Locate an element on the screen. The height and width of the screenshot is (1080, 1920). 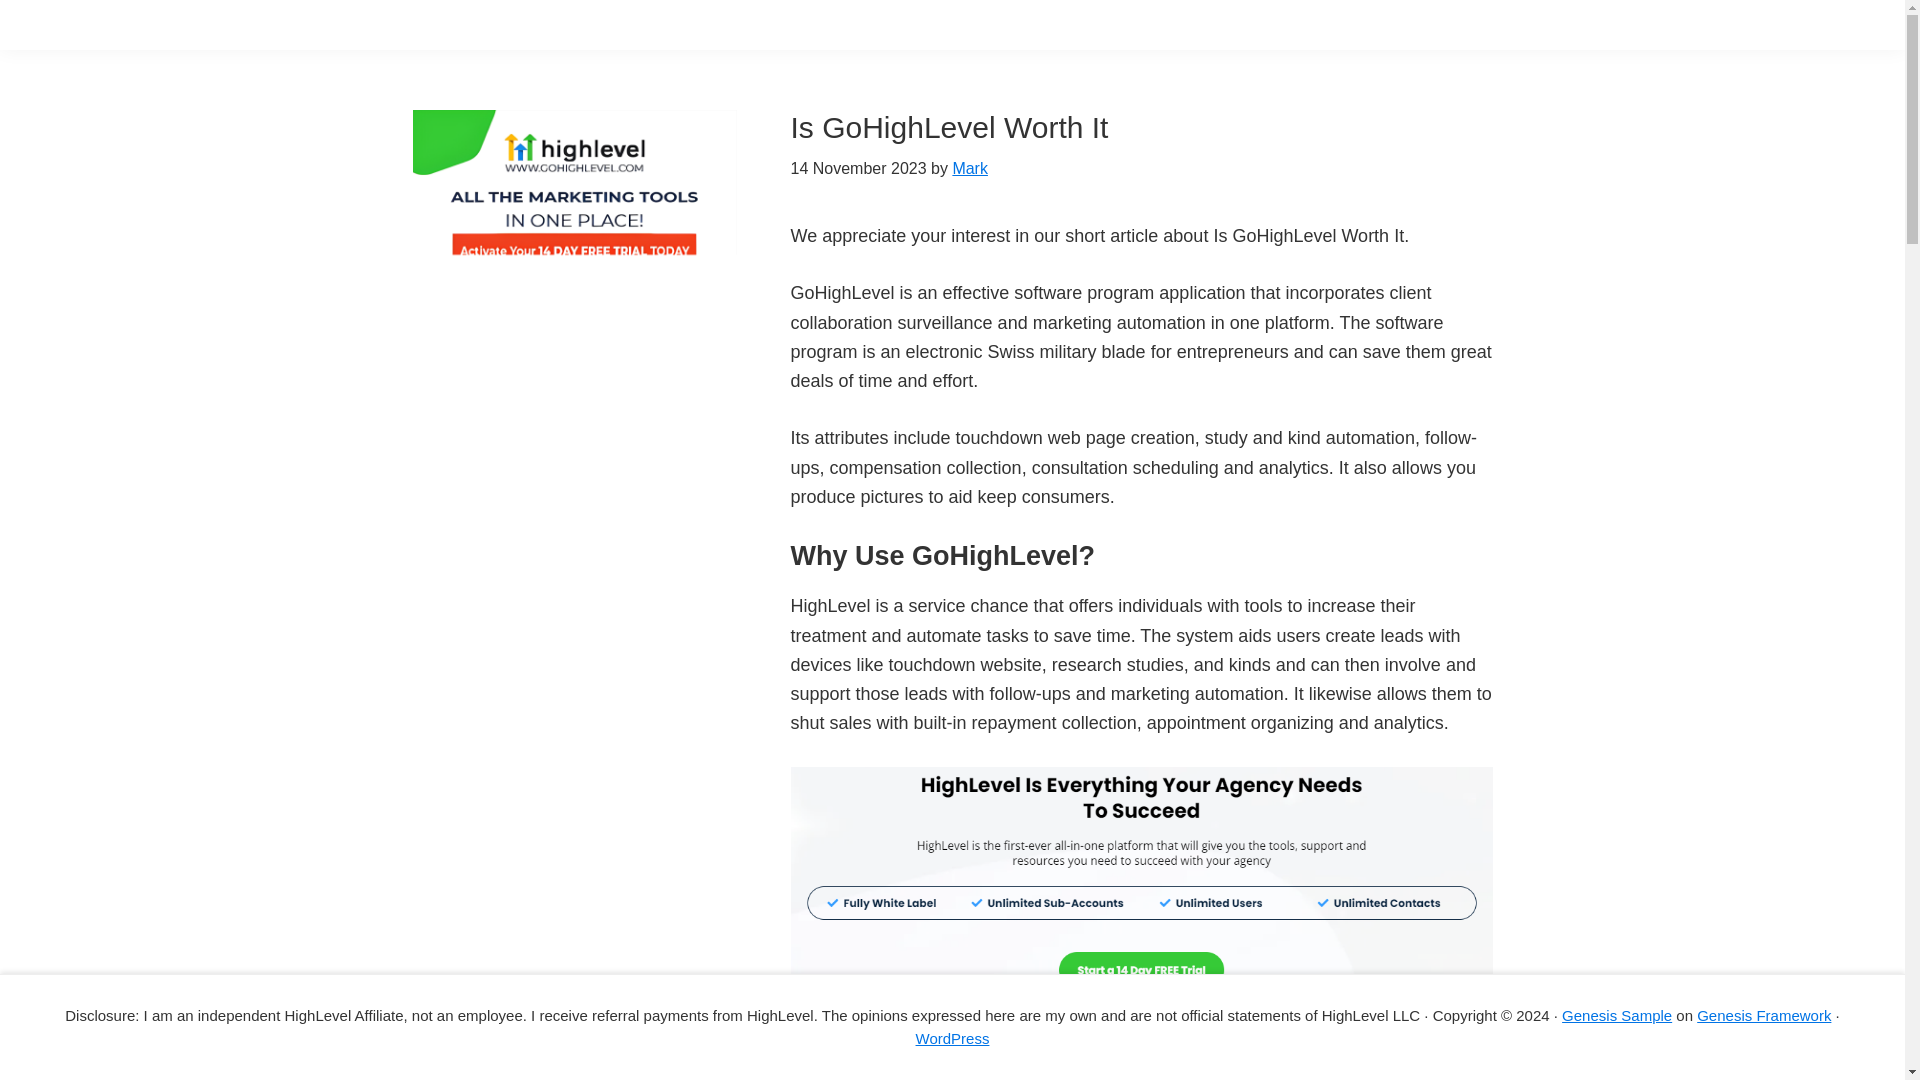
Genesis Framework is located at coordinates (1764, 1014).